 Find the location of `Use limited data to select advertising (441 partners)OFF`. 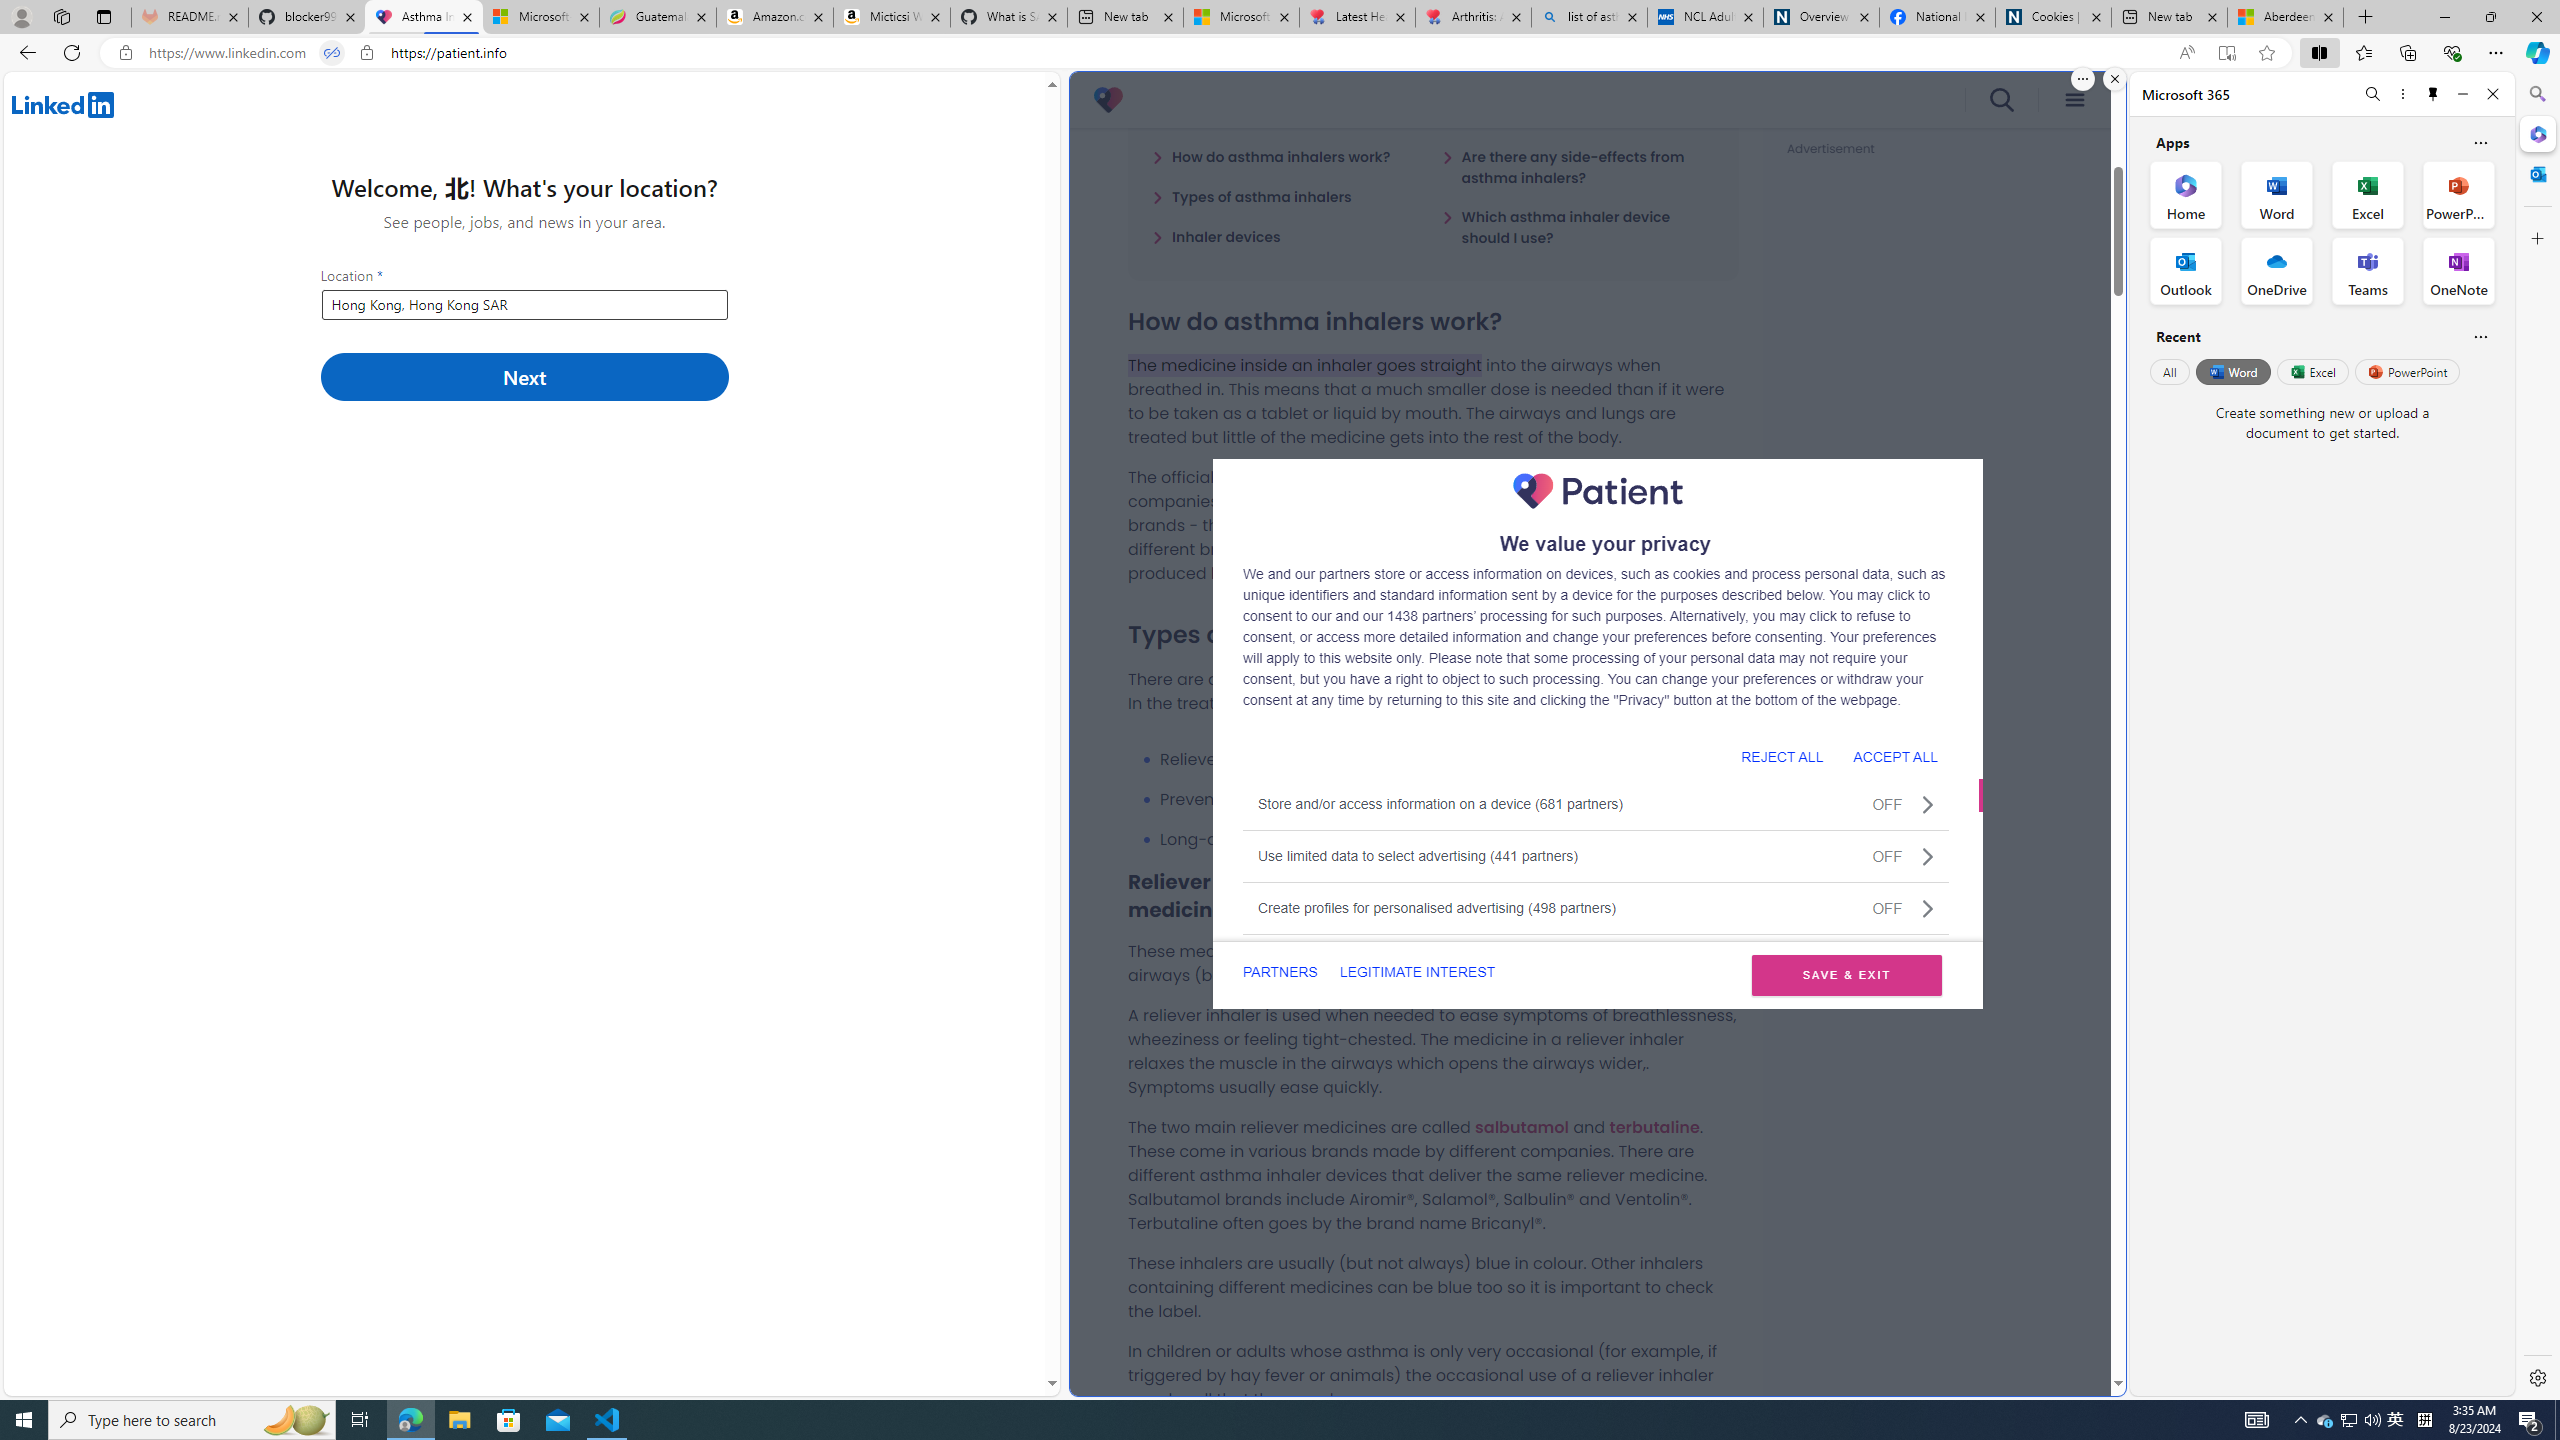

Use limited data to select advertising (441 partners)OFF is located at coordinates (1596, 856).